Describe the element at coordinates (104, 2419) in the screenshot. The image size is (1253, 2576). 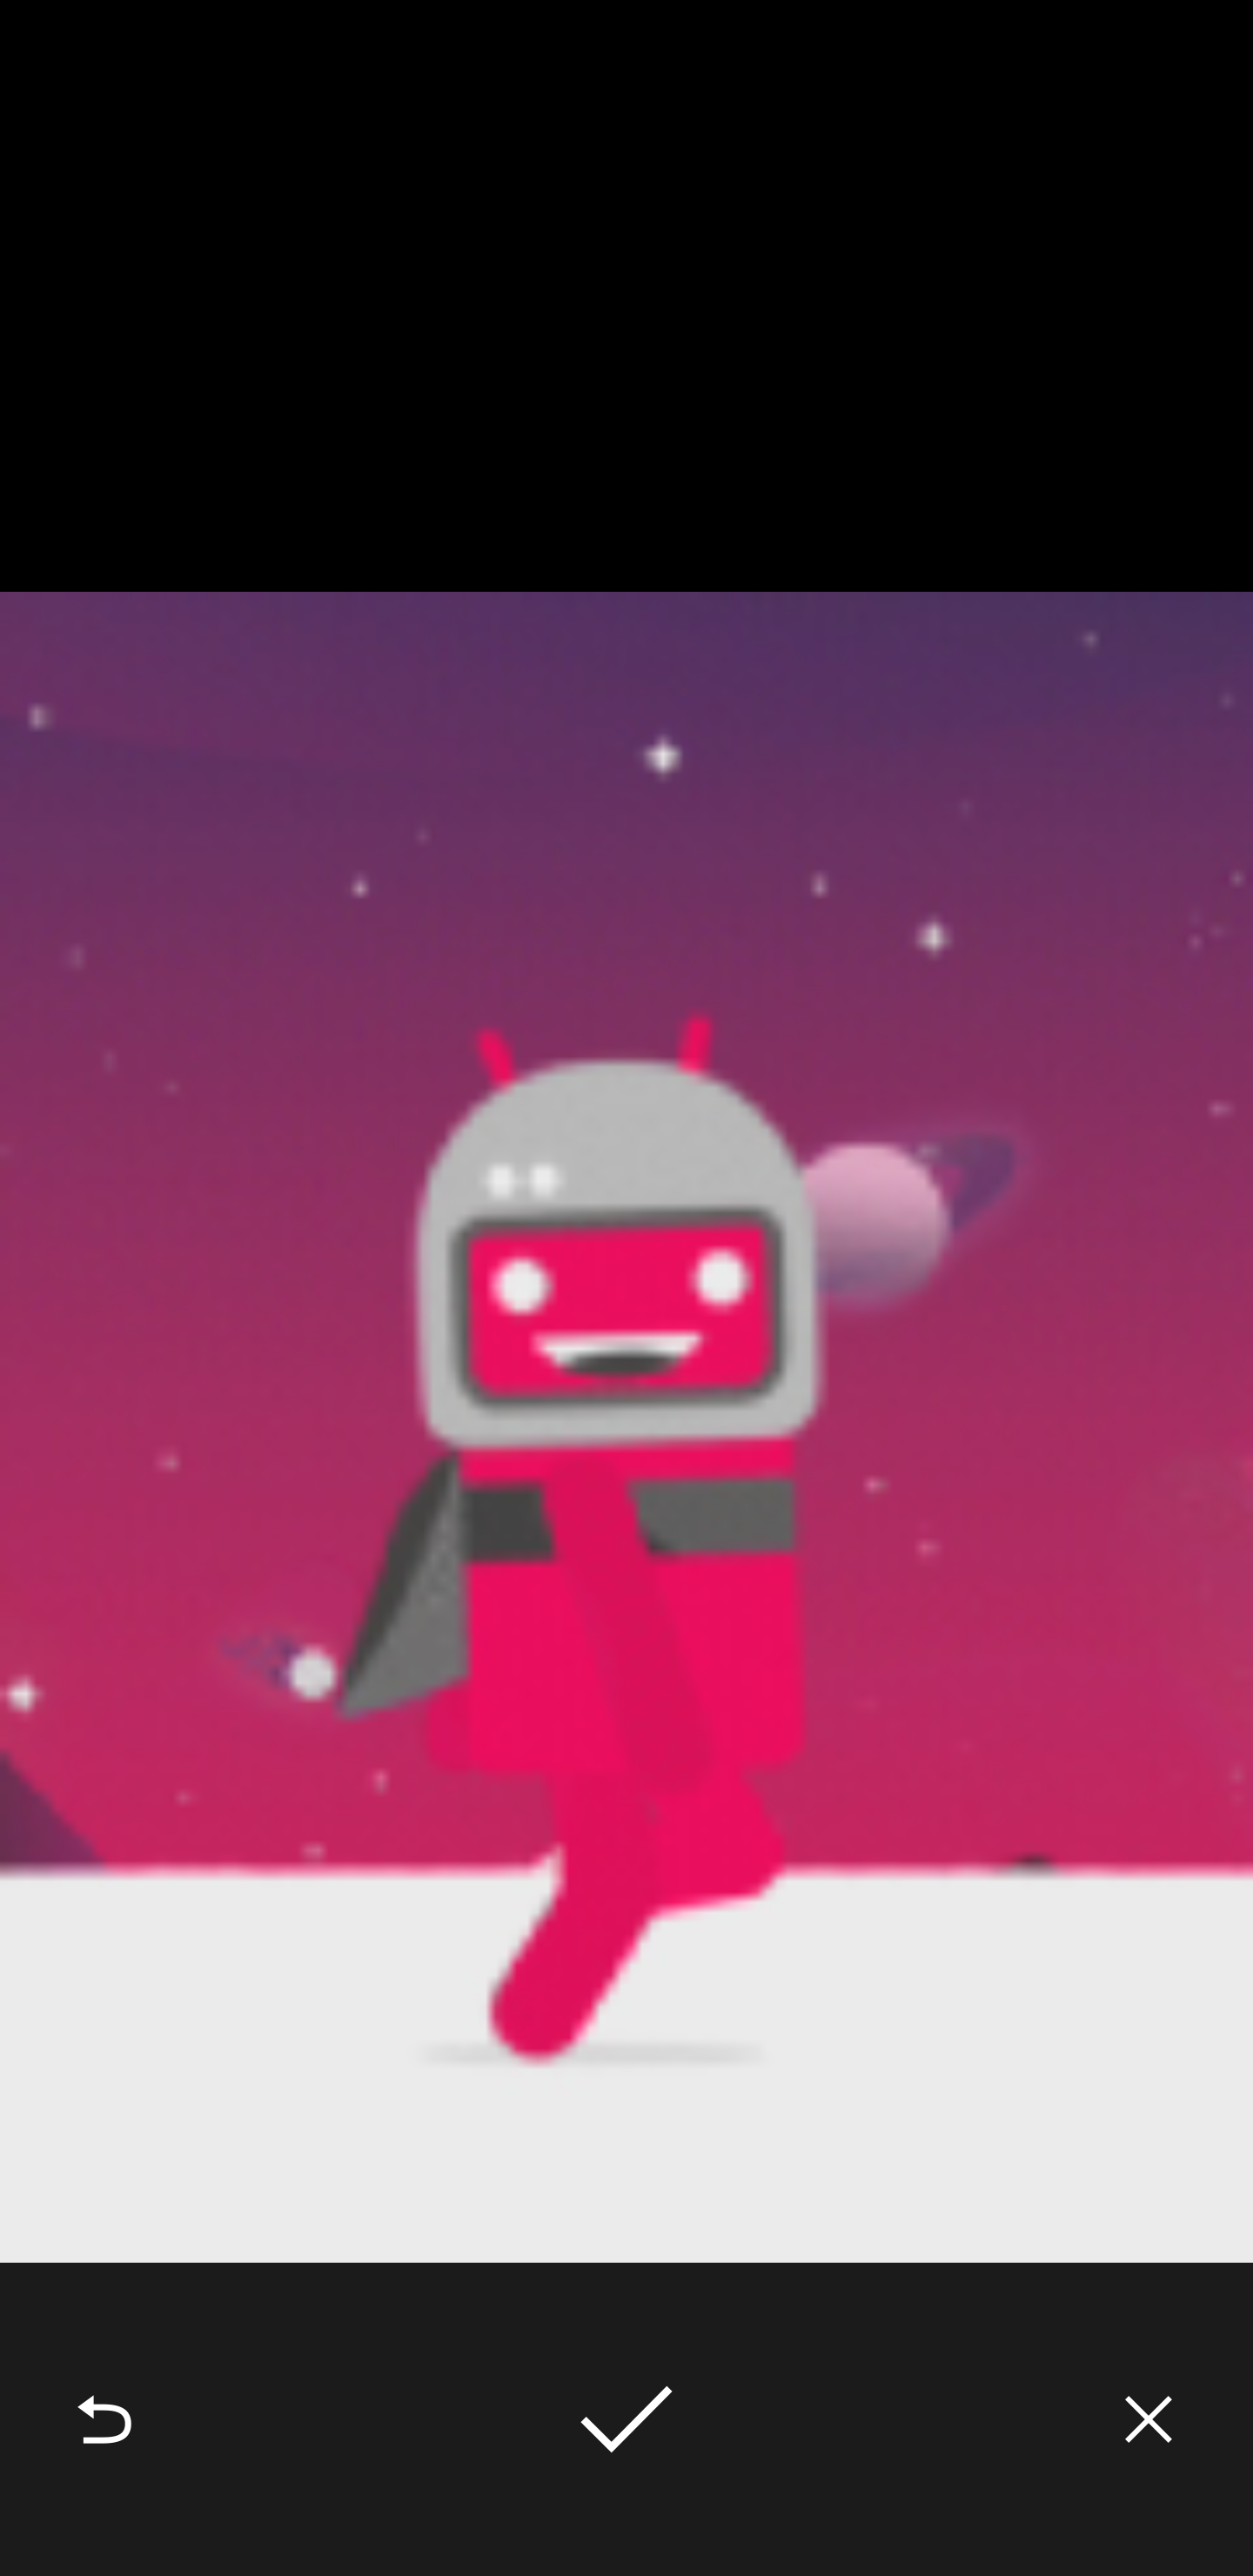
I see `Retake` at that location.